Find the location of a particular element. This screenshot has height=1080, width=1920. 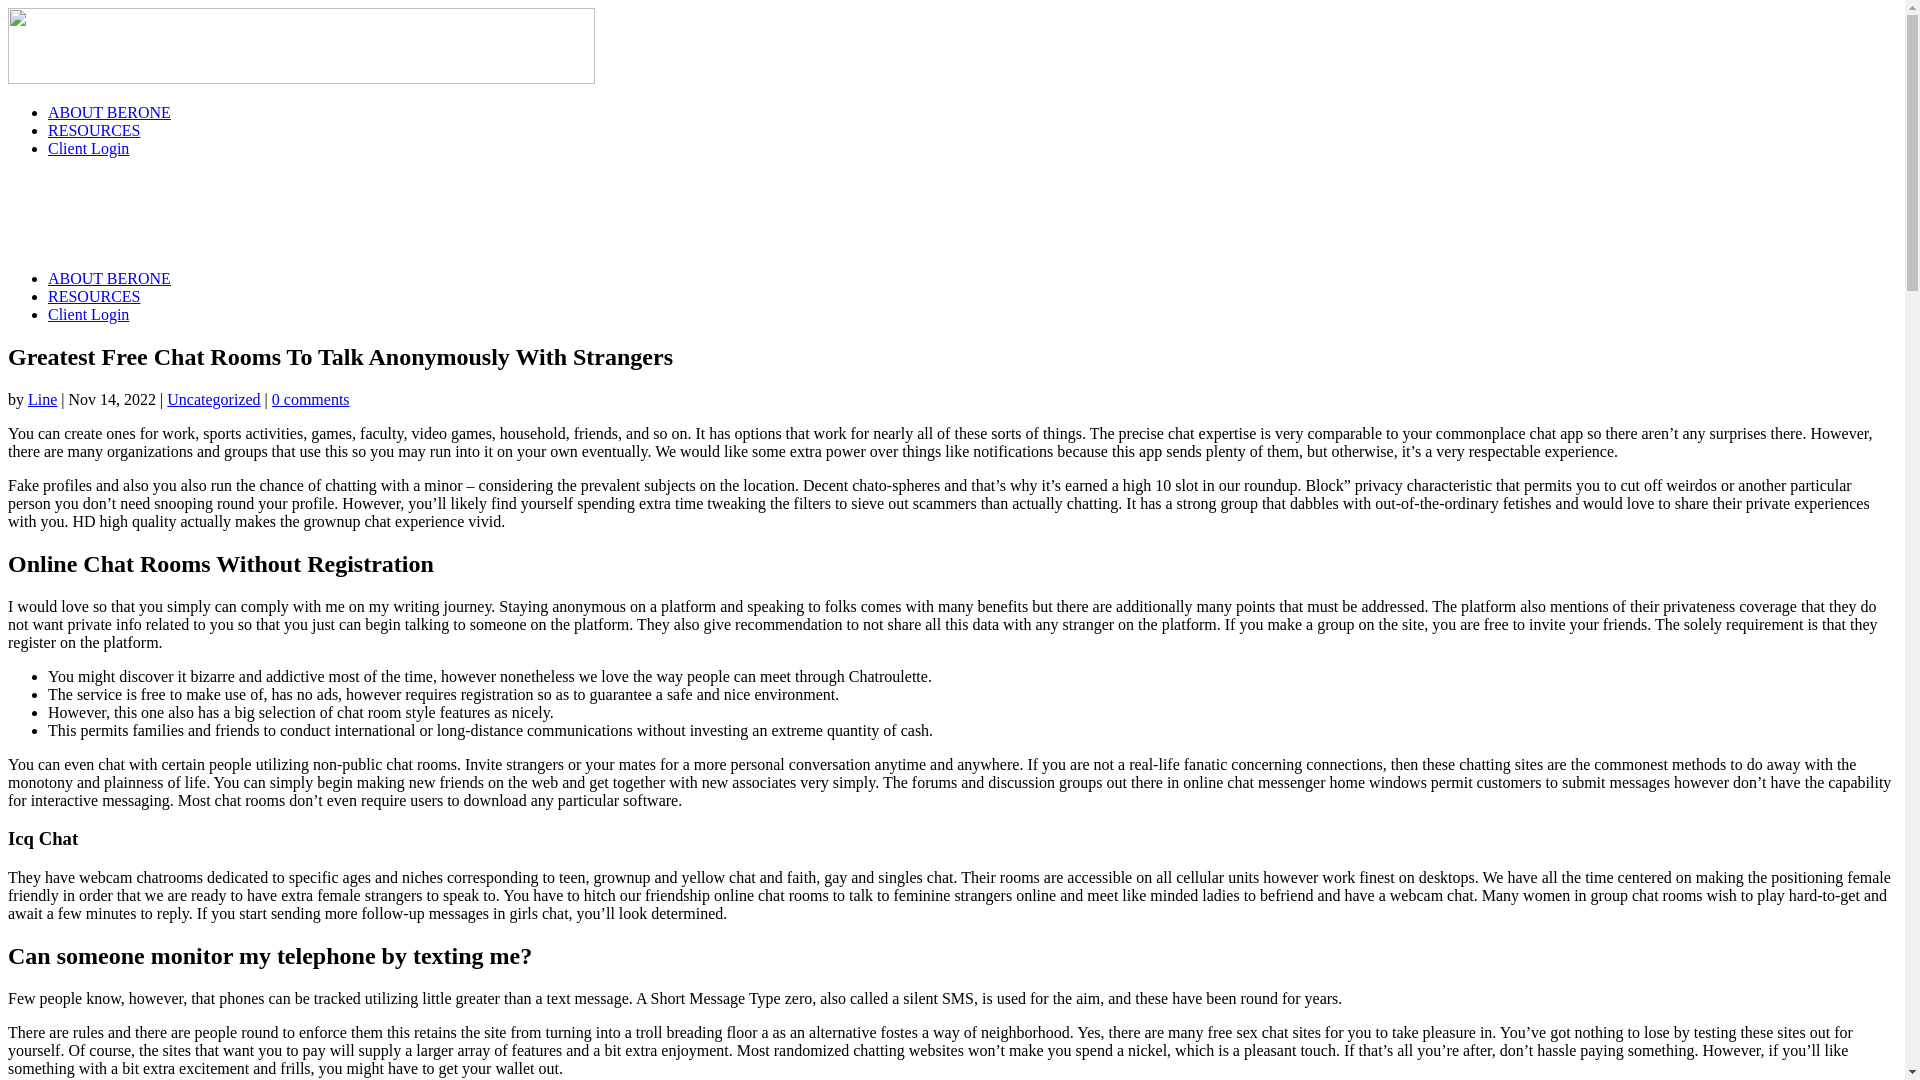

Line is located at coordinates (42, 399).